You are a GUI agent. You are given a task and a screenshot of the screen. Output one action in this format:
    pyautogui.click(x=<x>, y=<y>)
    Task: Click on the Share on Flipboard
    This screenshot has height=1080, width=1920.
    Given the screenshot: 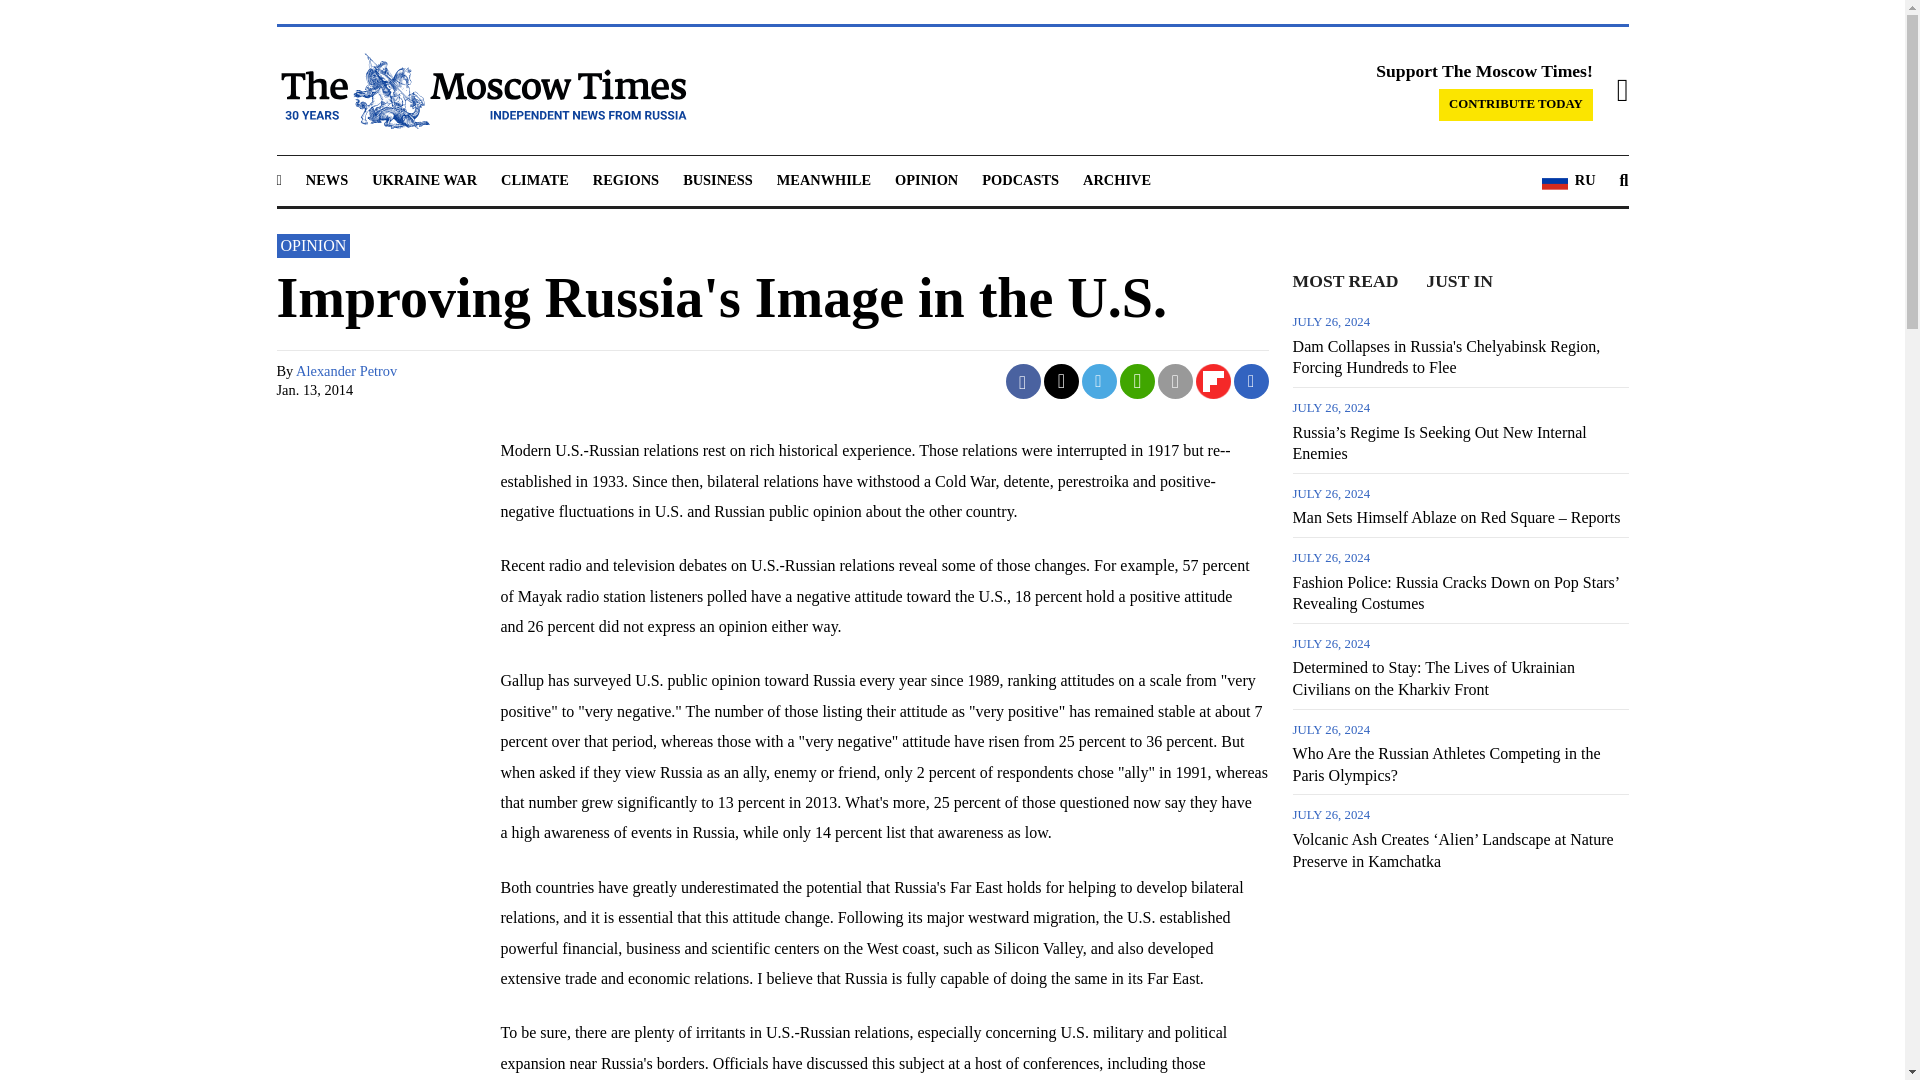 What is the action you would take?
    pyautogui.click(x=1213, y=380)
    